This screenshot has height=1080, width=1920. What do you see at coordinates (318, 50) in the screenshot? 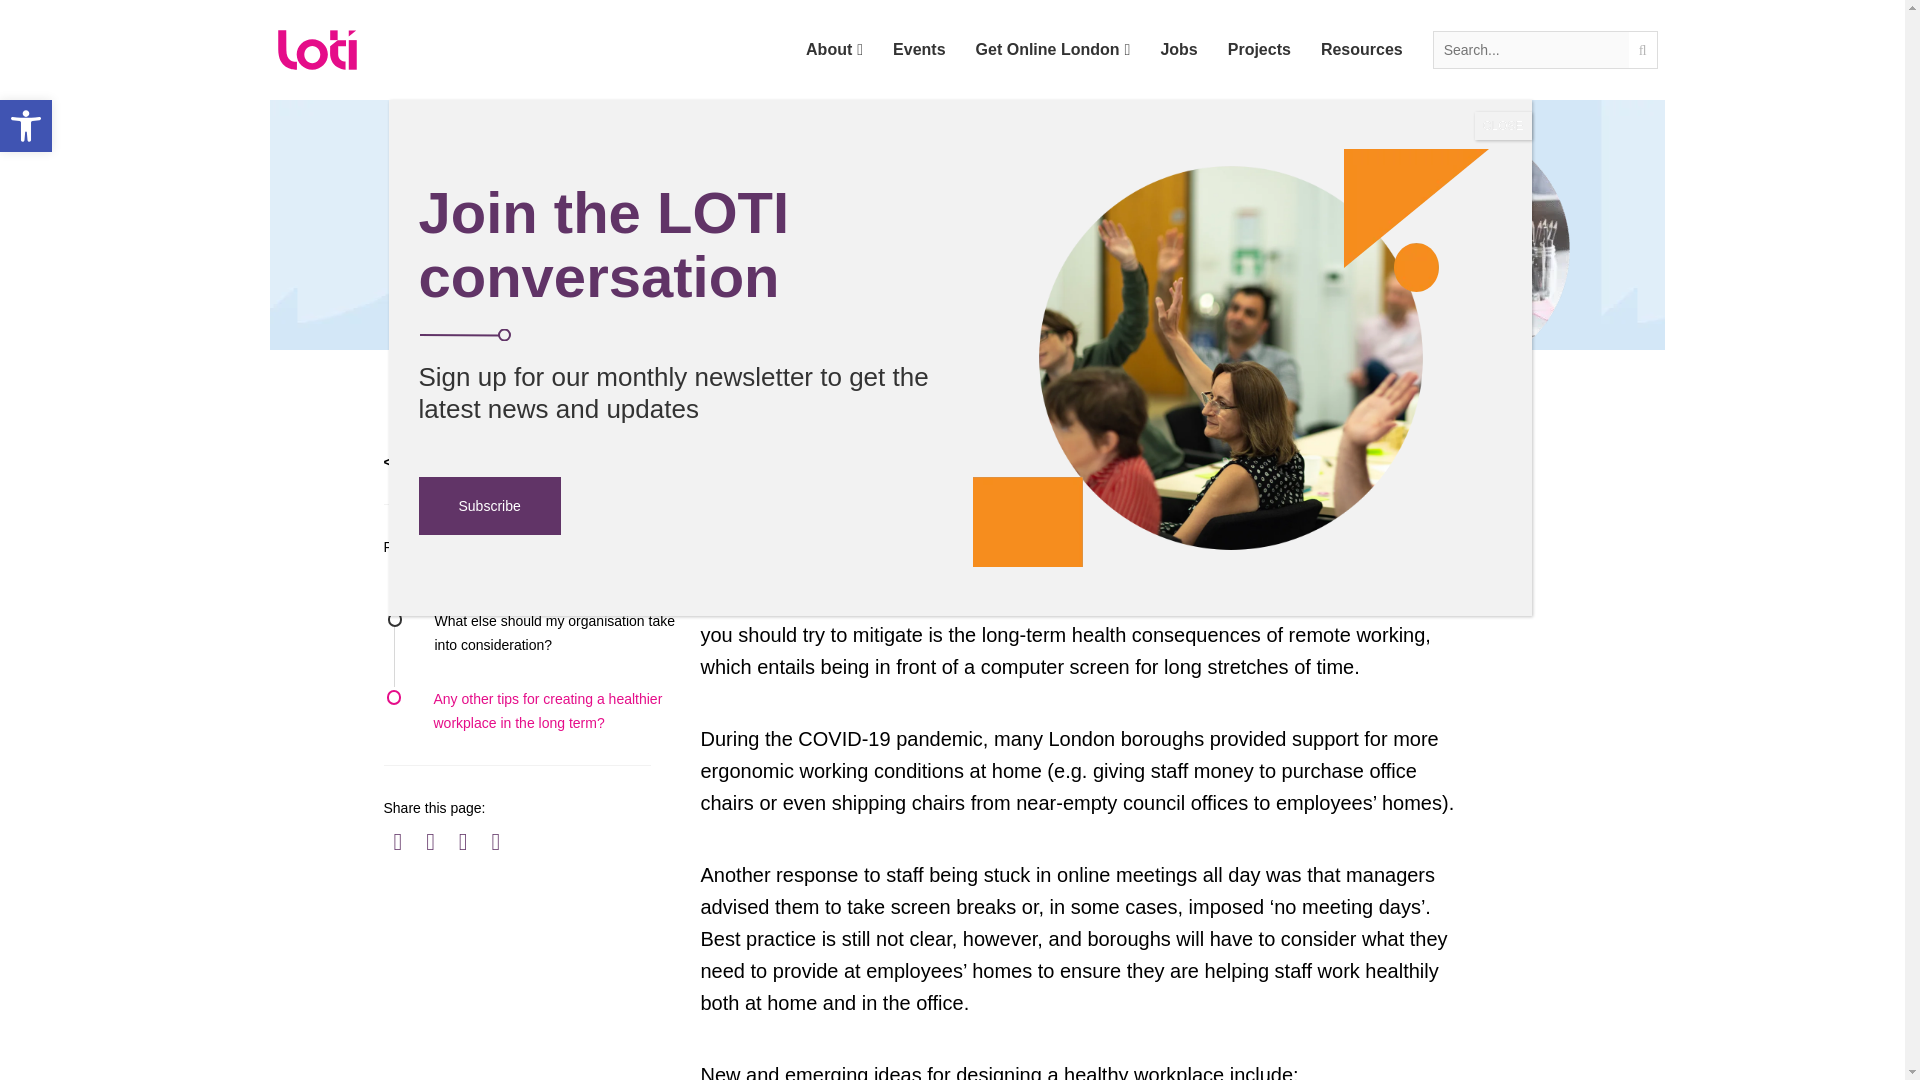
I see `Accessibility Tools` at bounding box center [318, 50].